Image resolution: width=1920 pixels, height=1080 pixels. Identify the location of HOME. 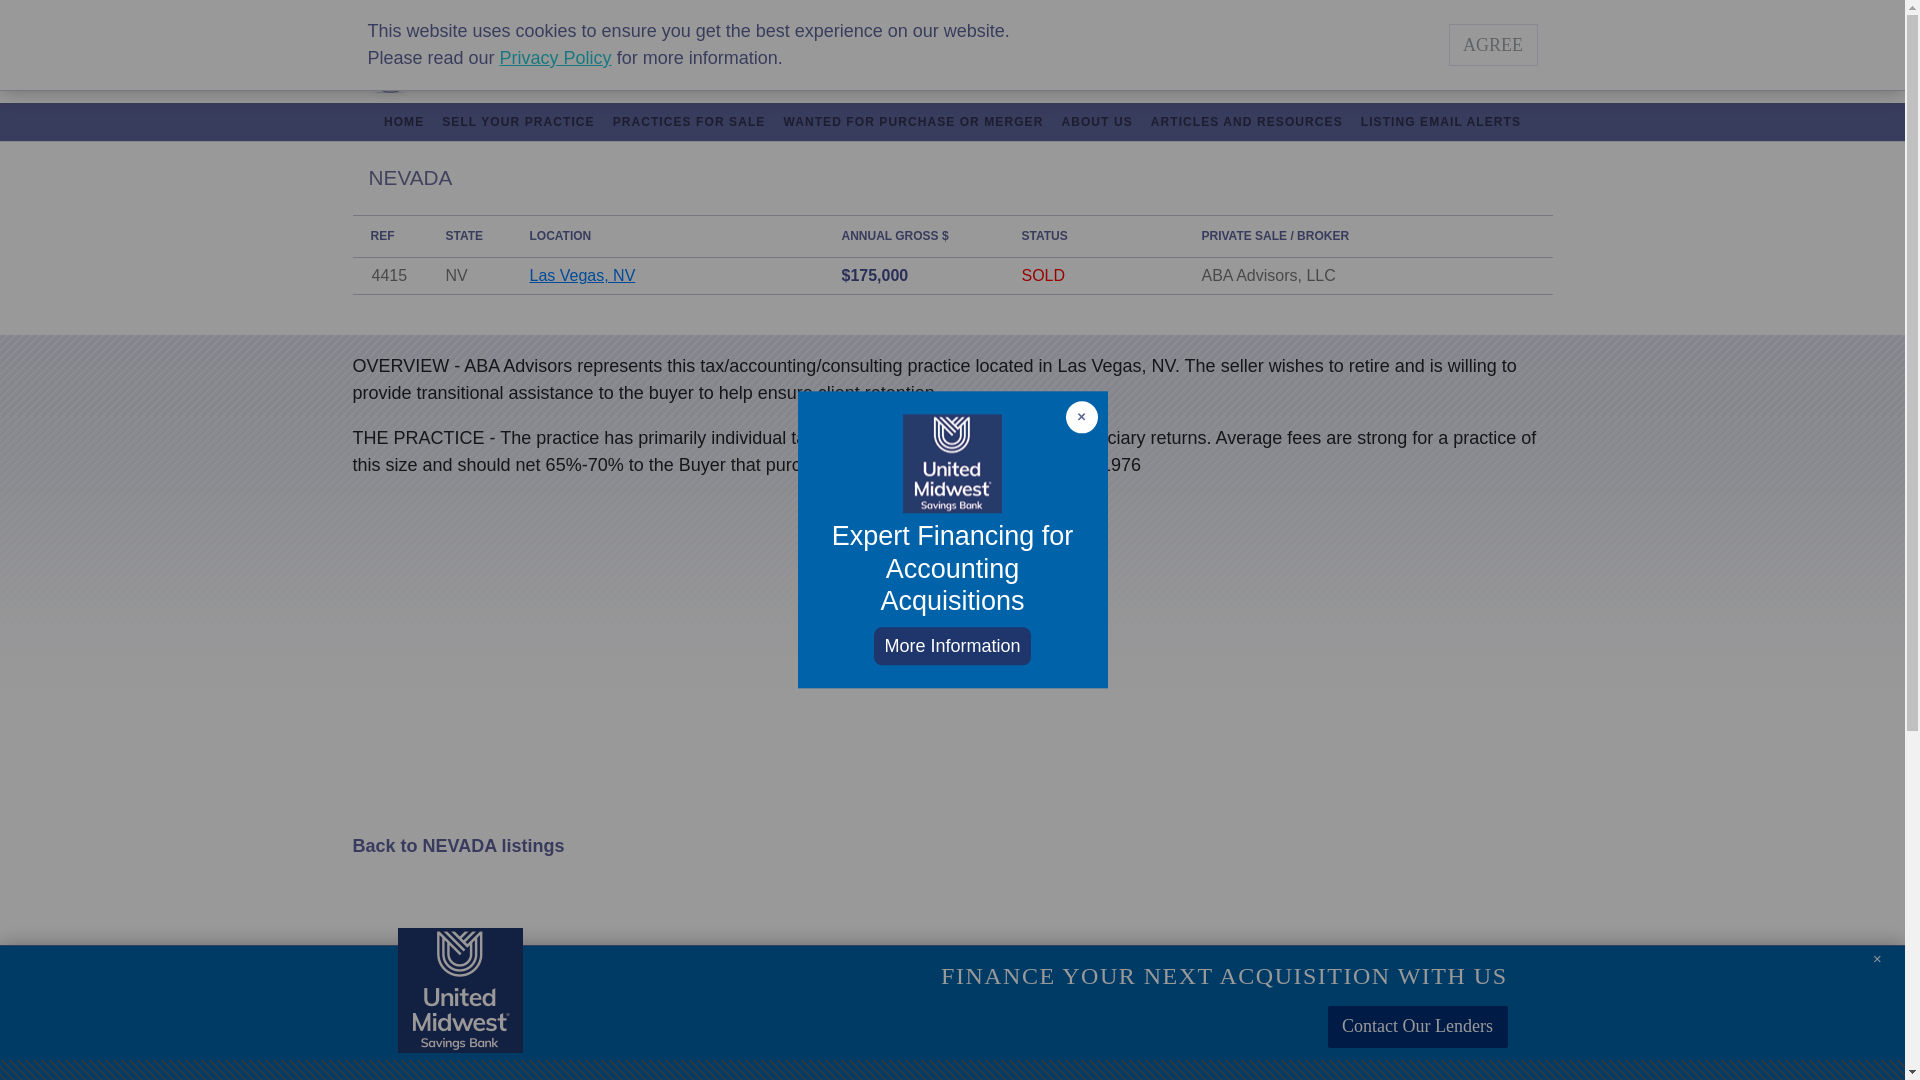
(404, 122).